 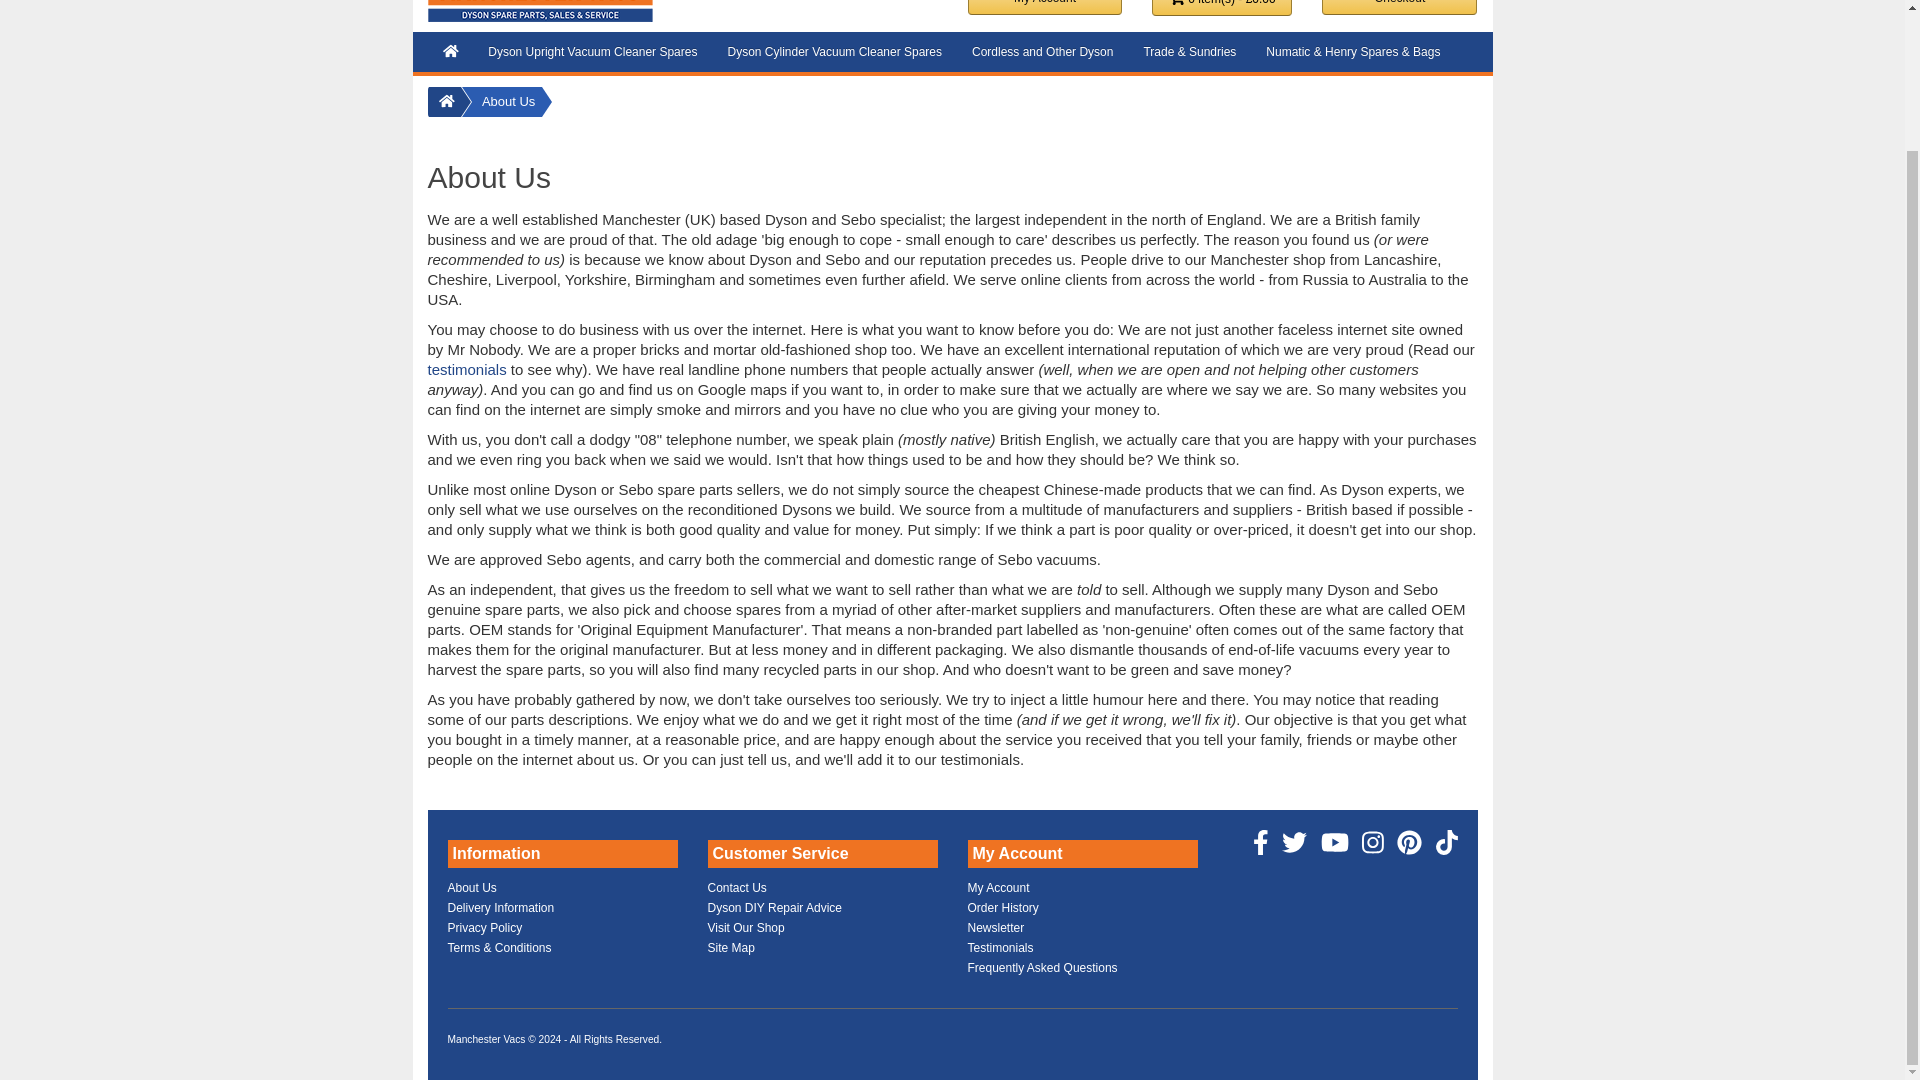 What do you see at coordinates (1045, 8) in the screenshot?
I see `My Account` at bounding box center [1045, 8].